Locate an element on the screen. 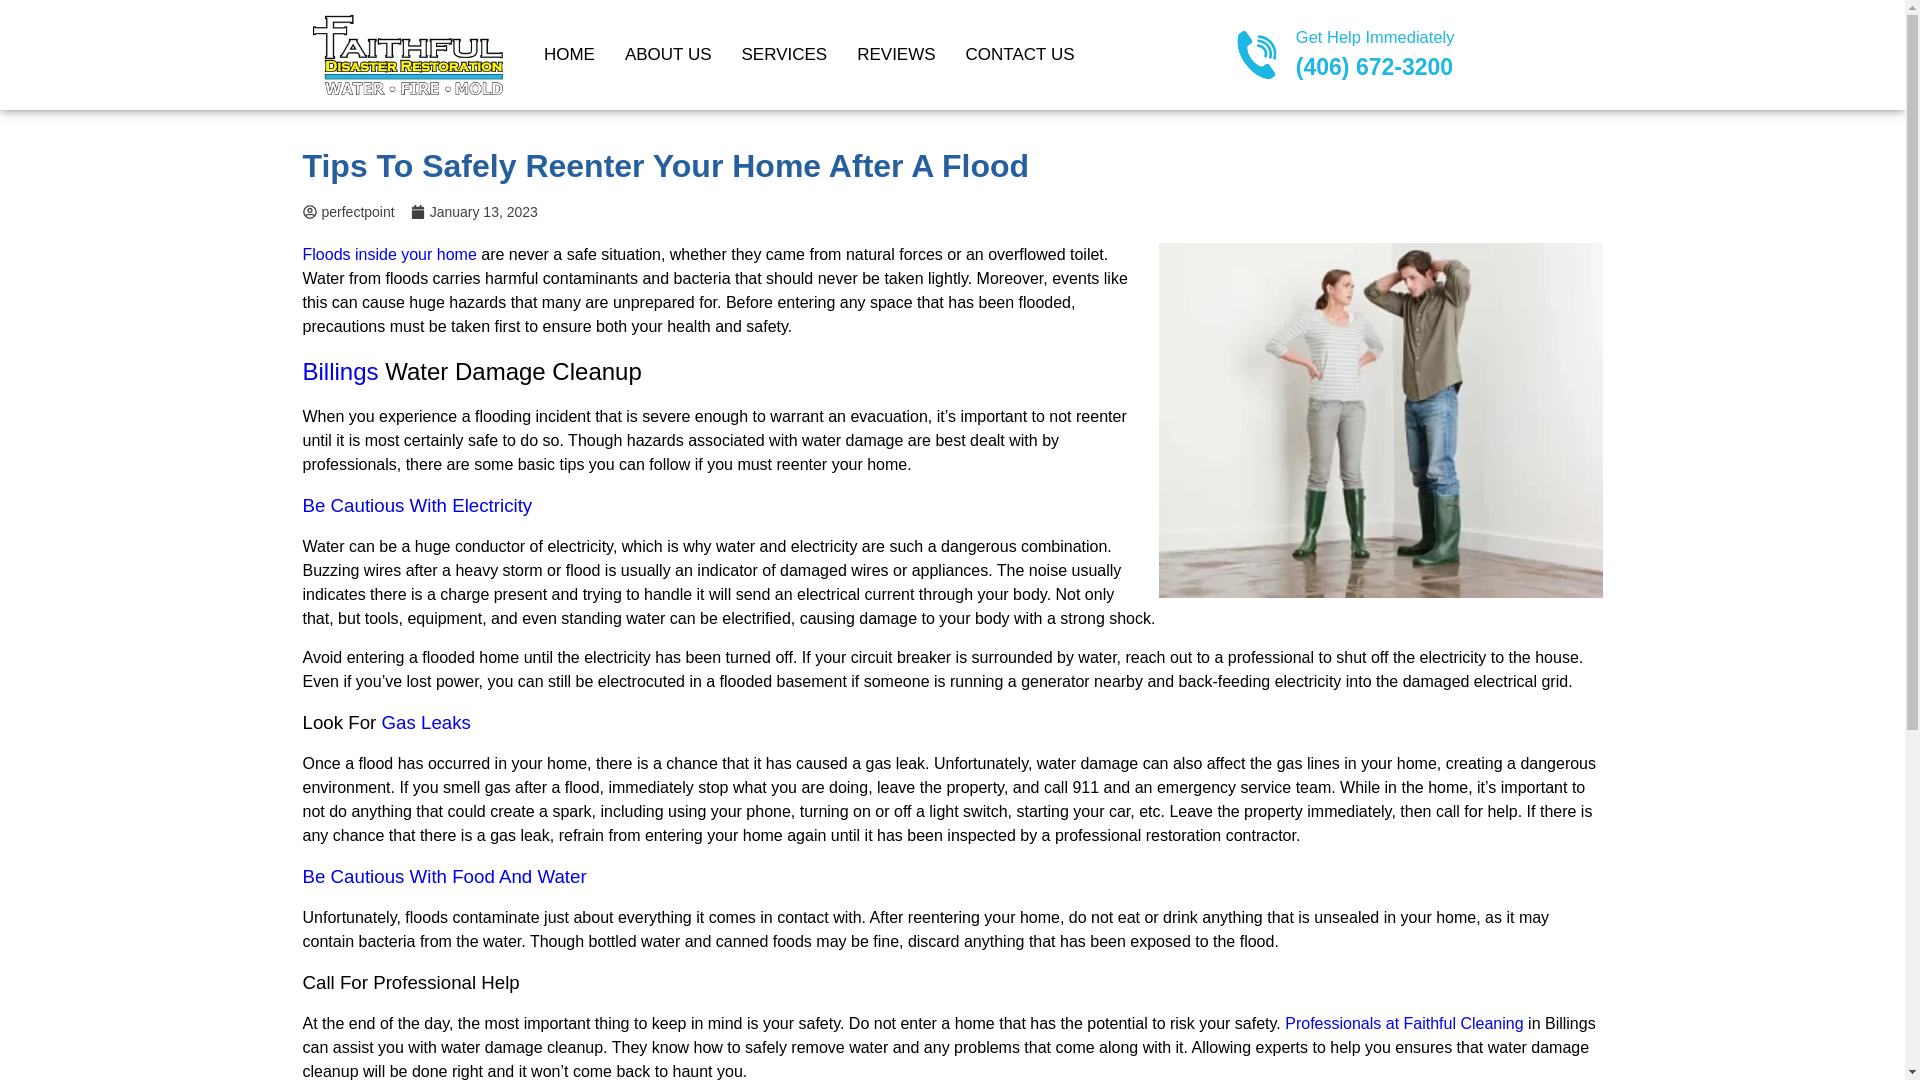  SERVICES is located at coordinates (784, 55).